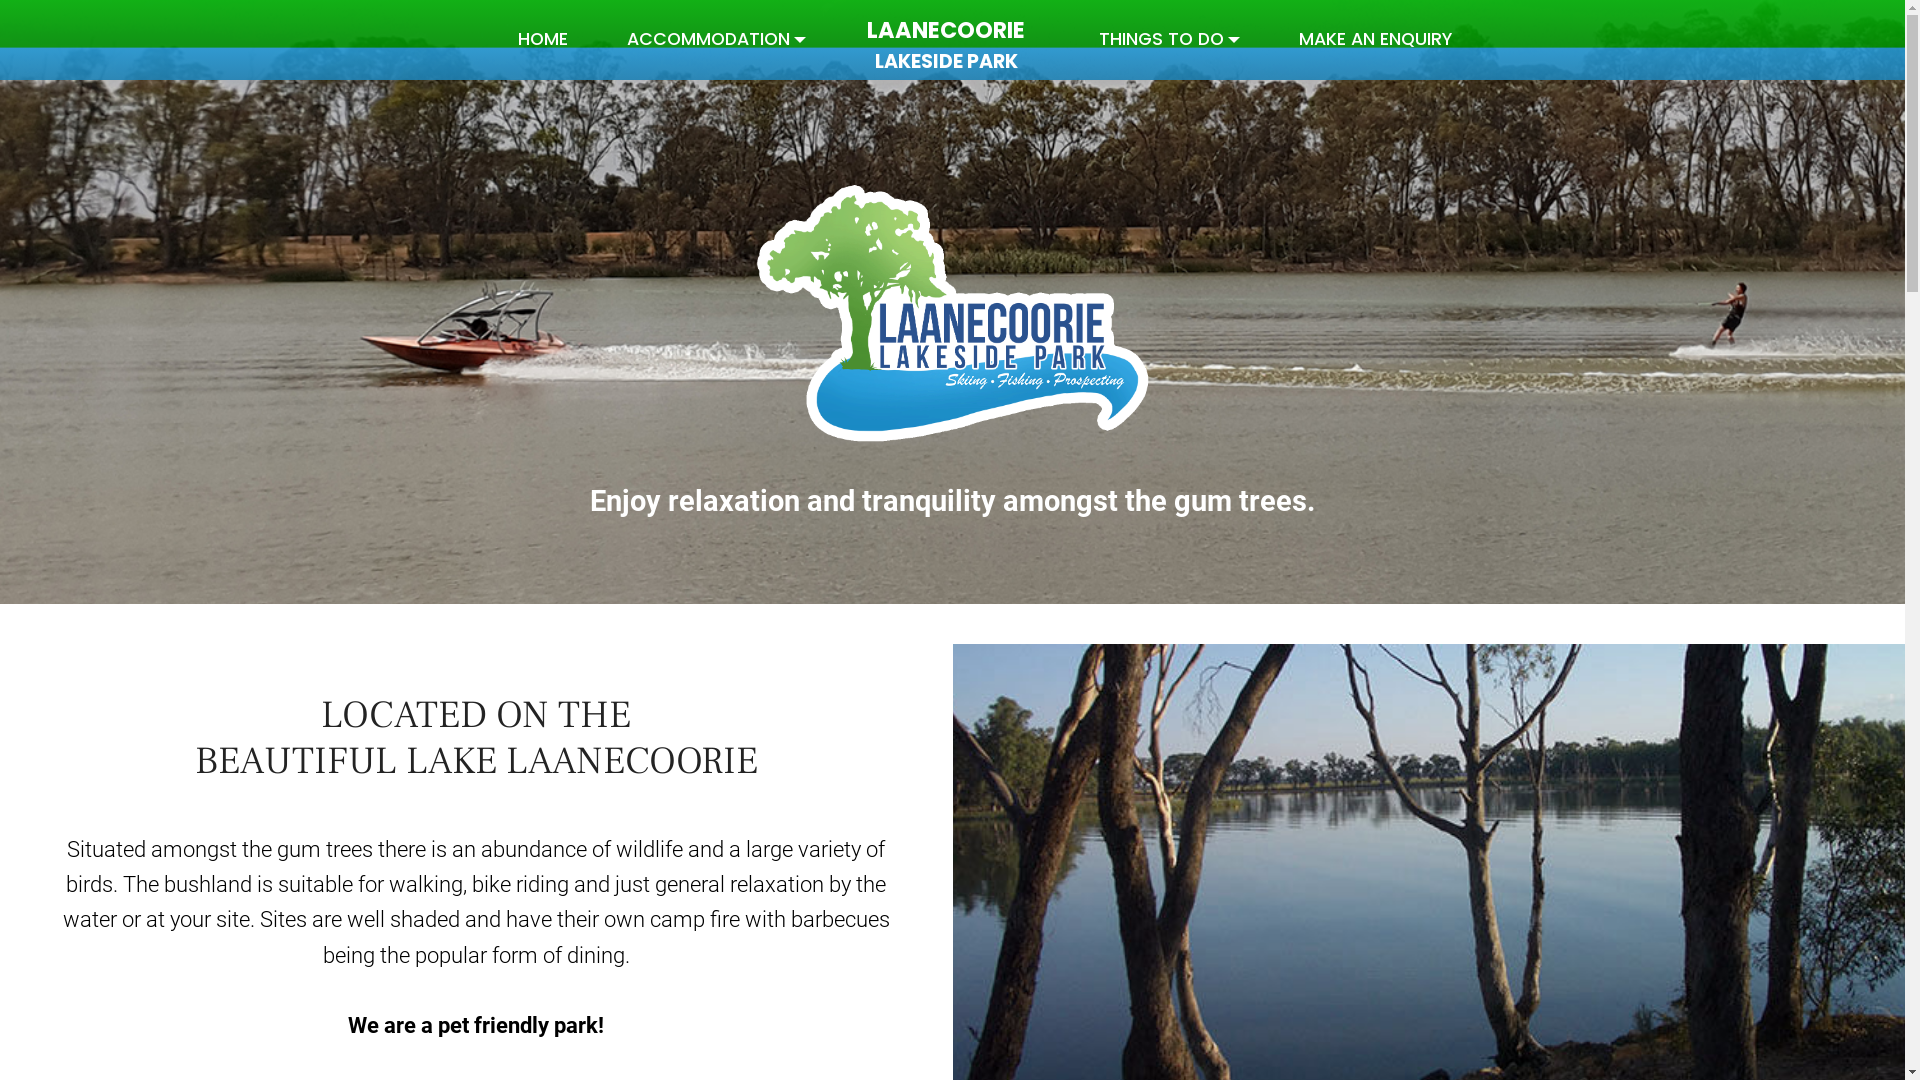 This screenshot has width=1920, height=1080. Describe the element at coordinates (1376, 40) in the screenshot. I see `MAKE AN ENQUIRY` at that location.